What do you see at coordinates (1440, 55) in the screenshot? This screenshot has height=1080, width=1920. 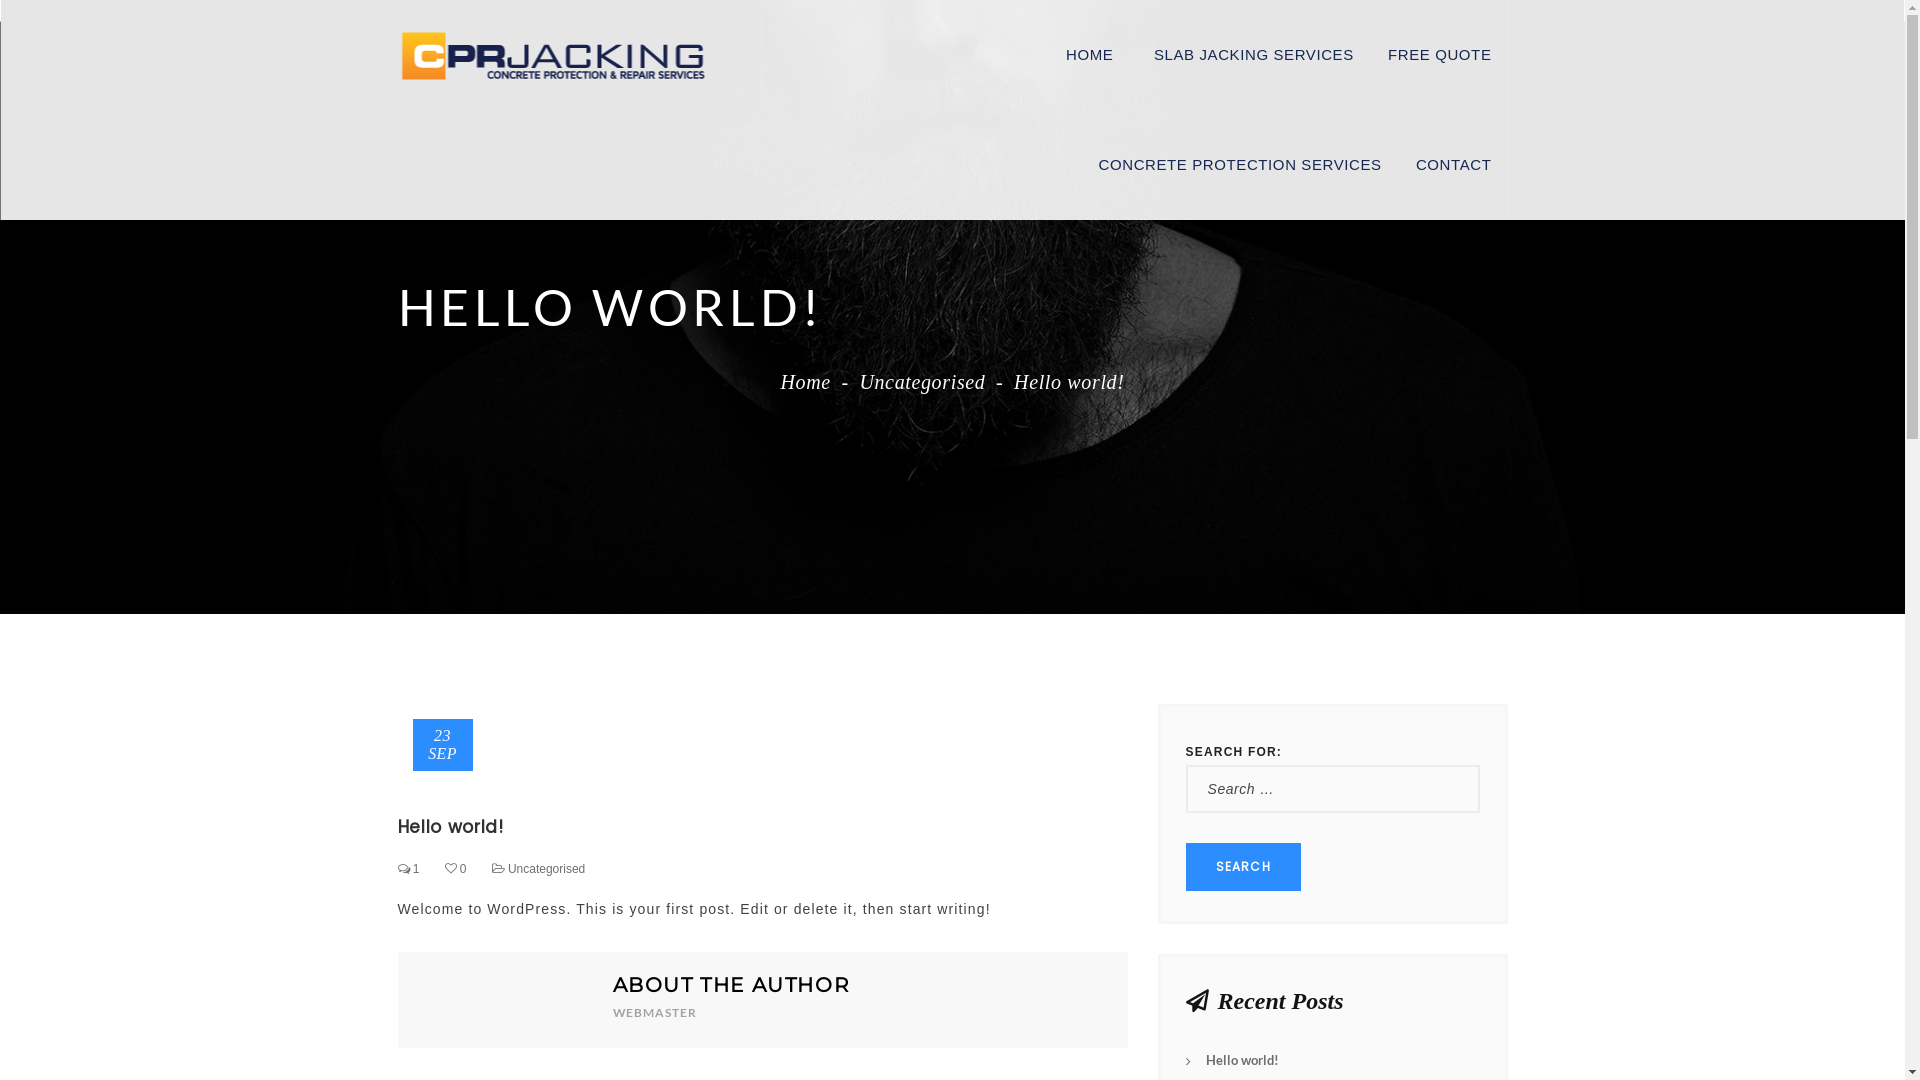 I see `FREE QUOTE` at bounding box center [1440, 55].